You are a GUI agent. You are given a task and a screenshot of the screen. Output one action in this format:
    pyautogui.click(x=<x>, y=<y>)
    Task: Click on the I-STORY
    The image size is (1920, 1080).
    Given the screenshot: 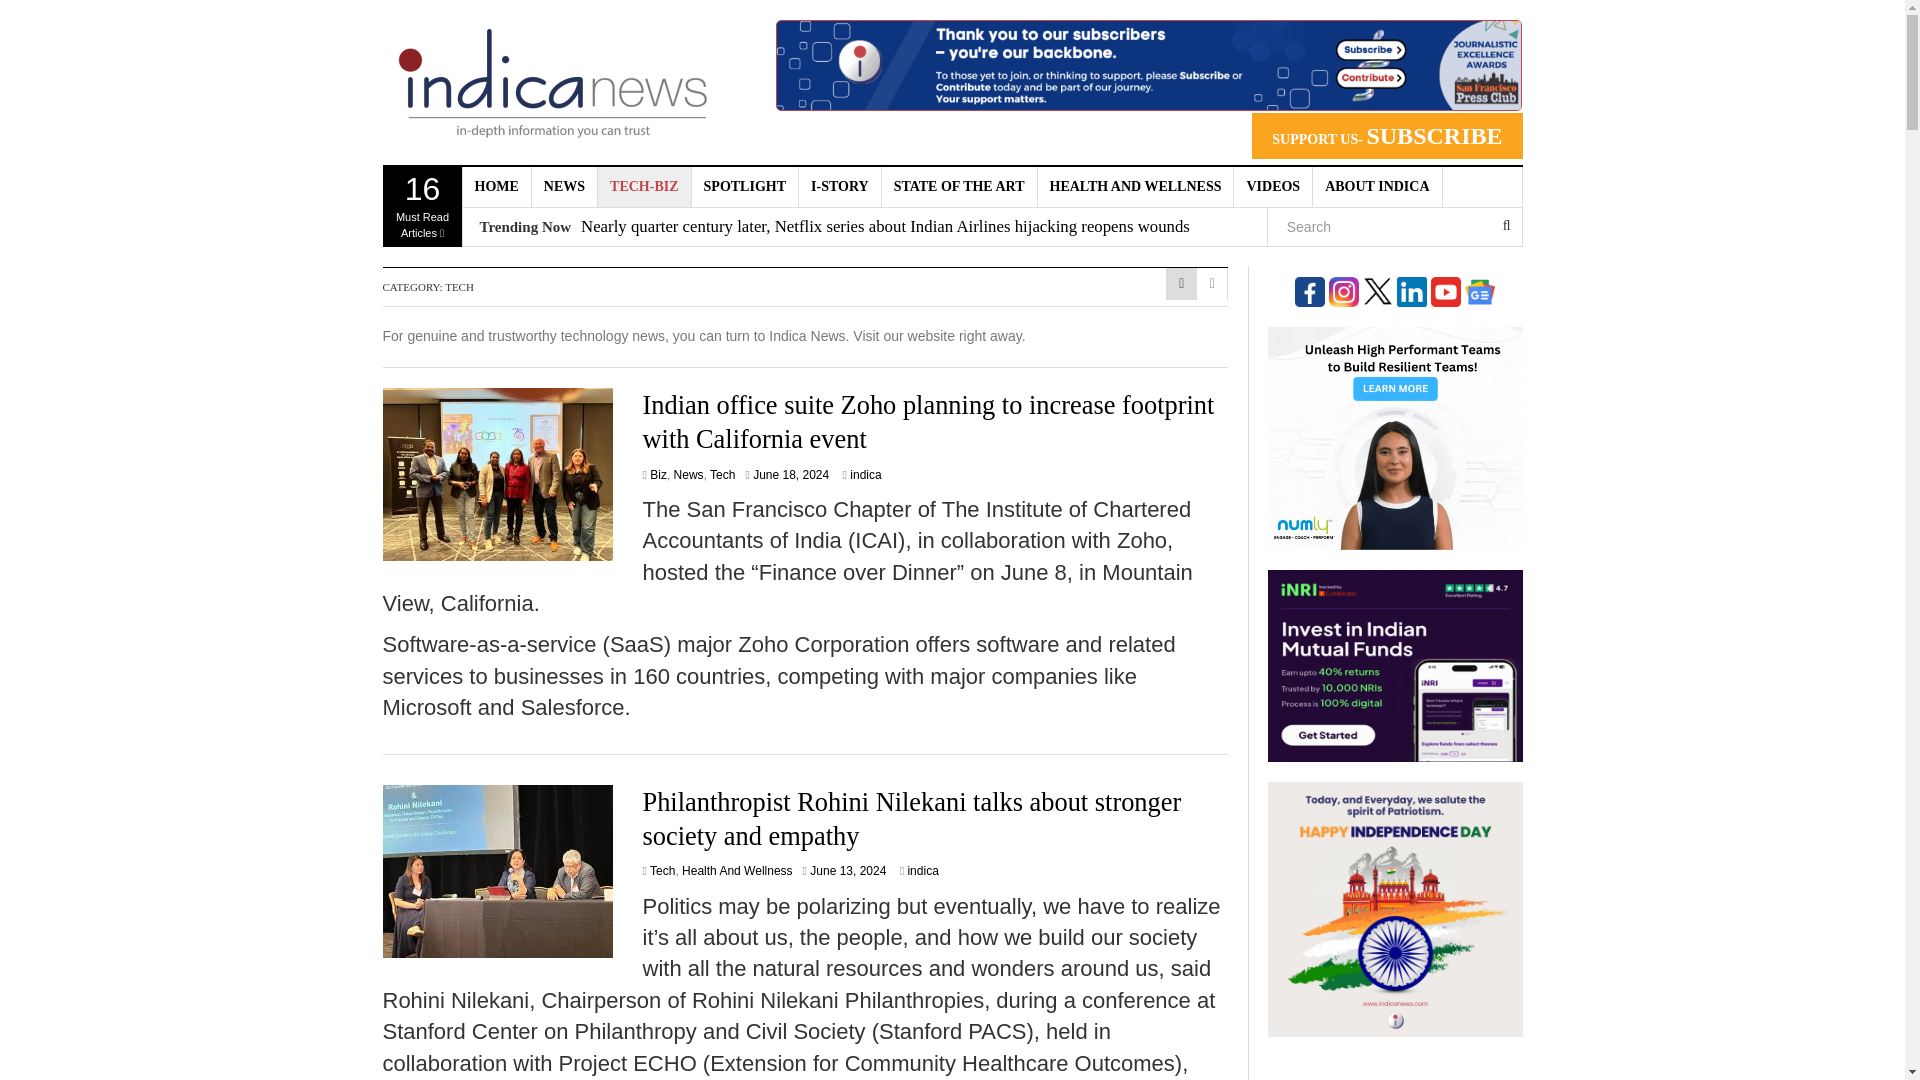 What is the action you would take?
    pyautogui.click(x=840, y=187)
    